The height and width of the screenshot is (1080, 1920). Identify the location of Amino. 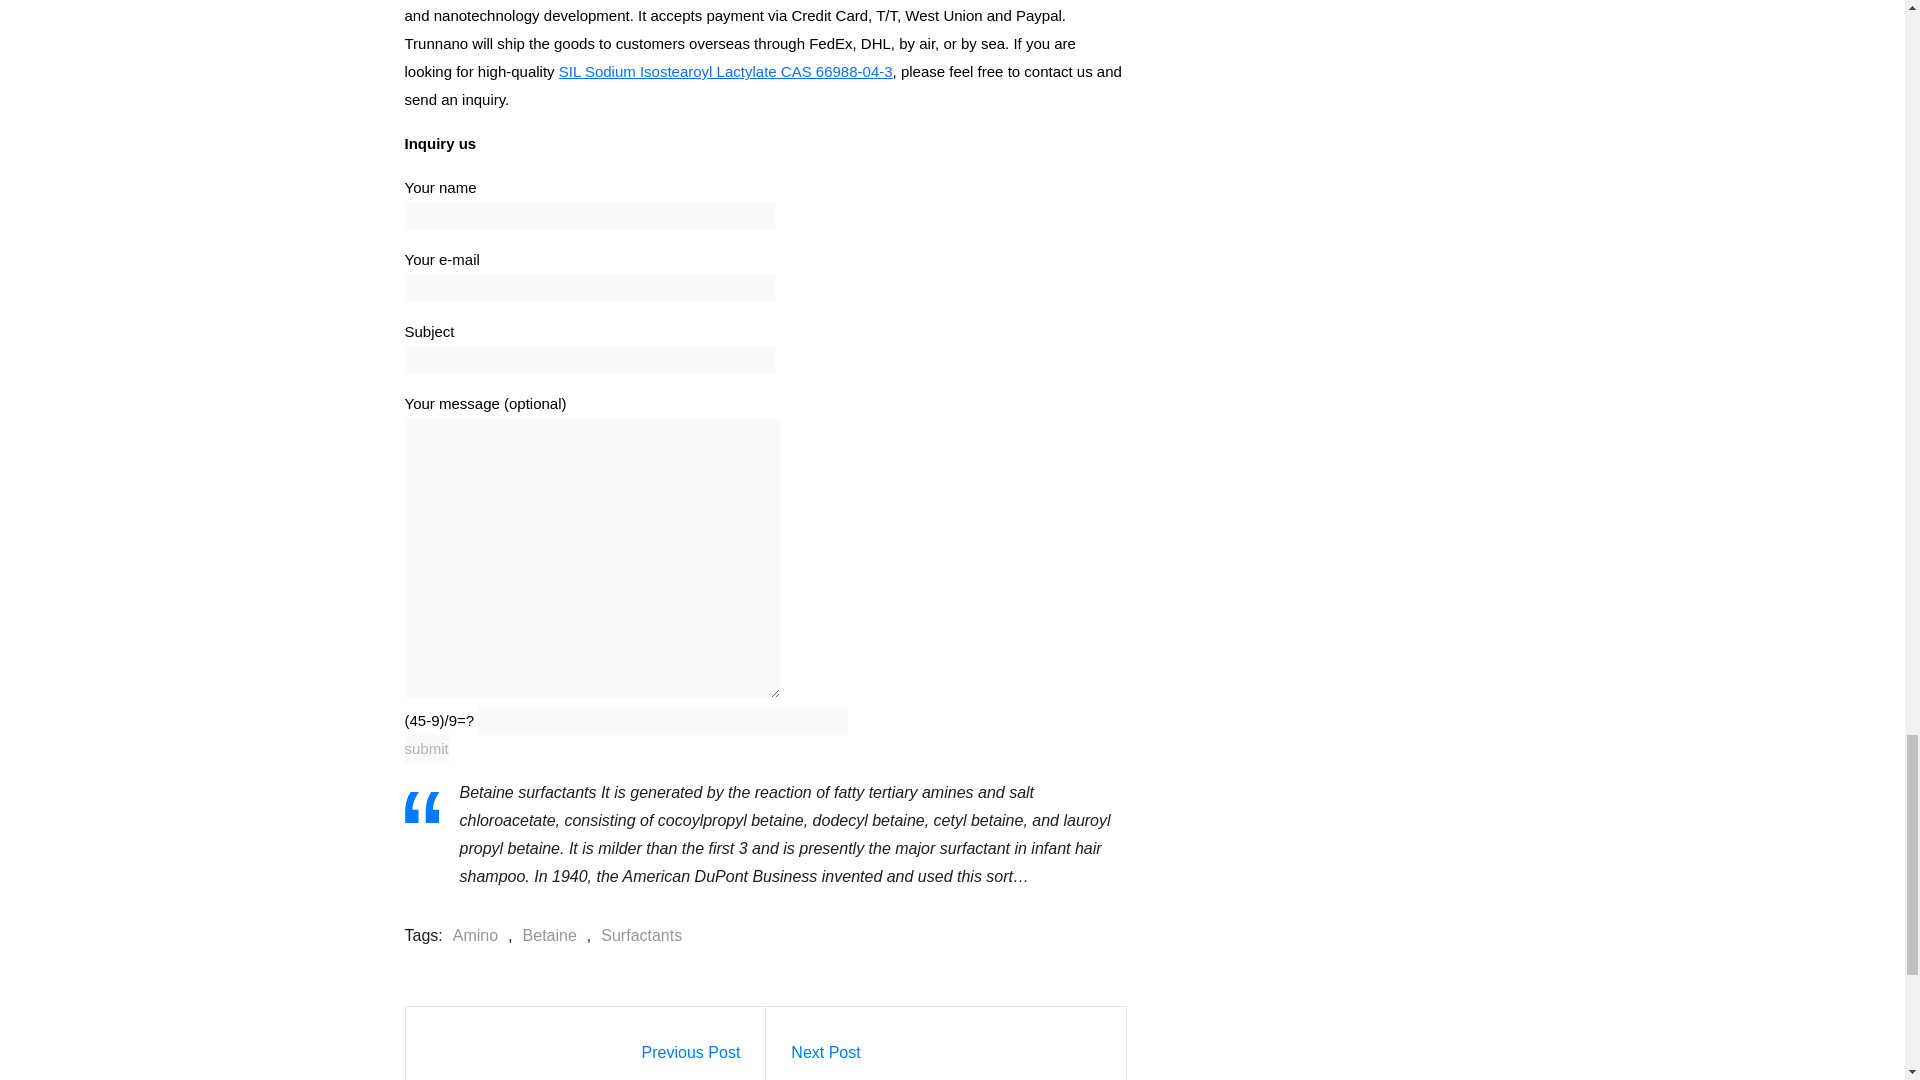
(470, 936).